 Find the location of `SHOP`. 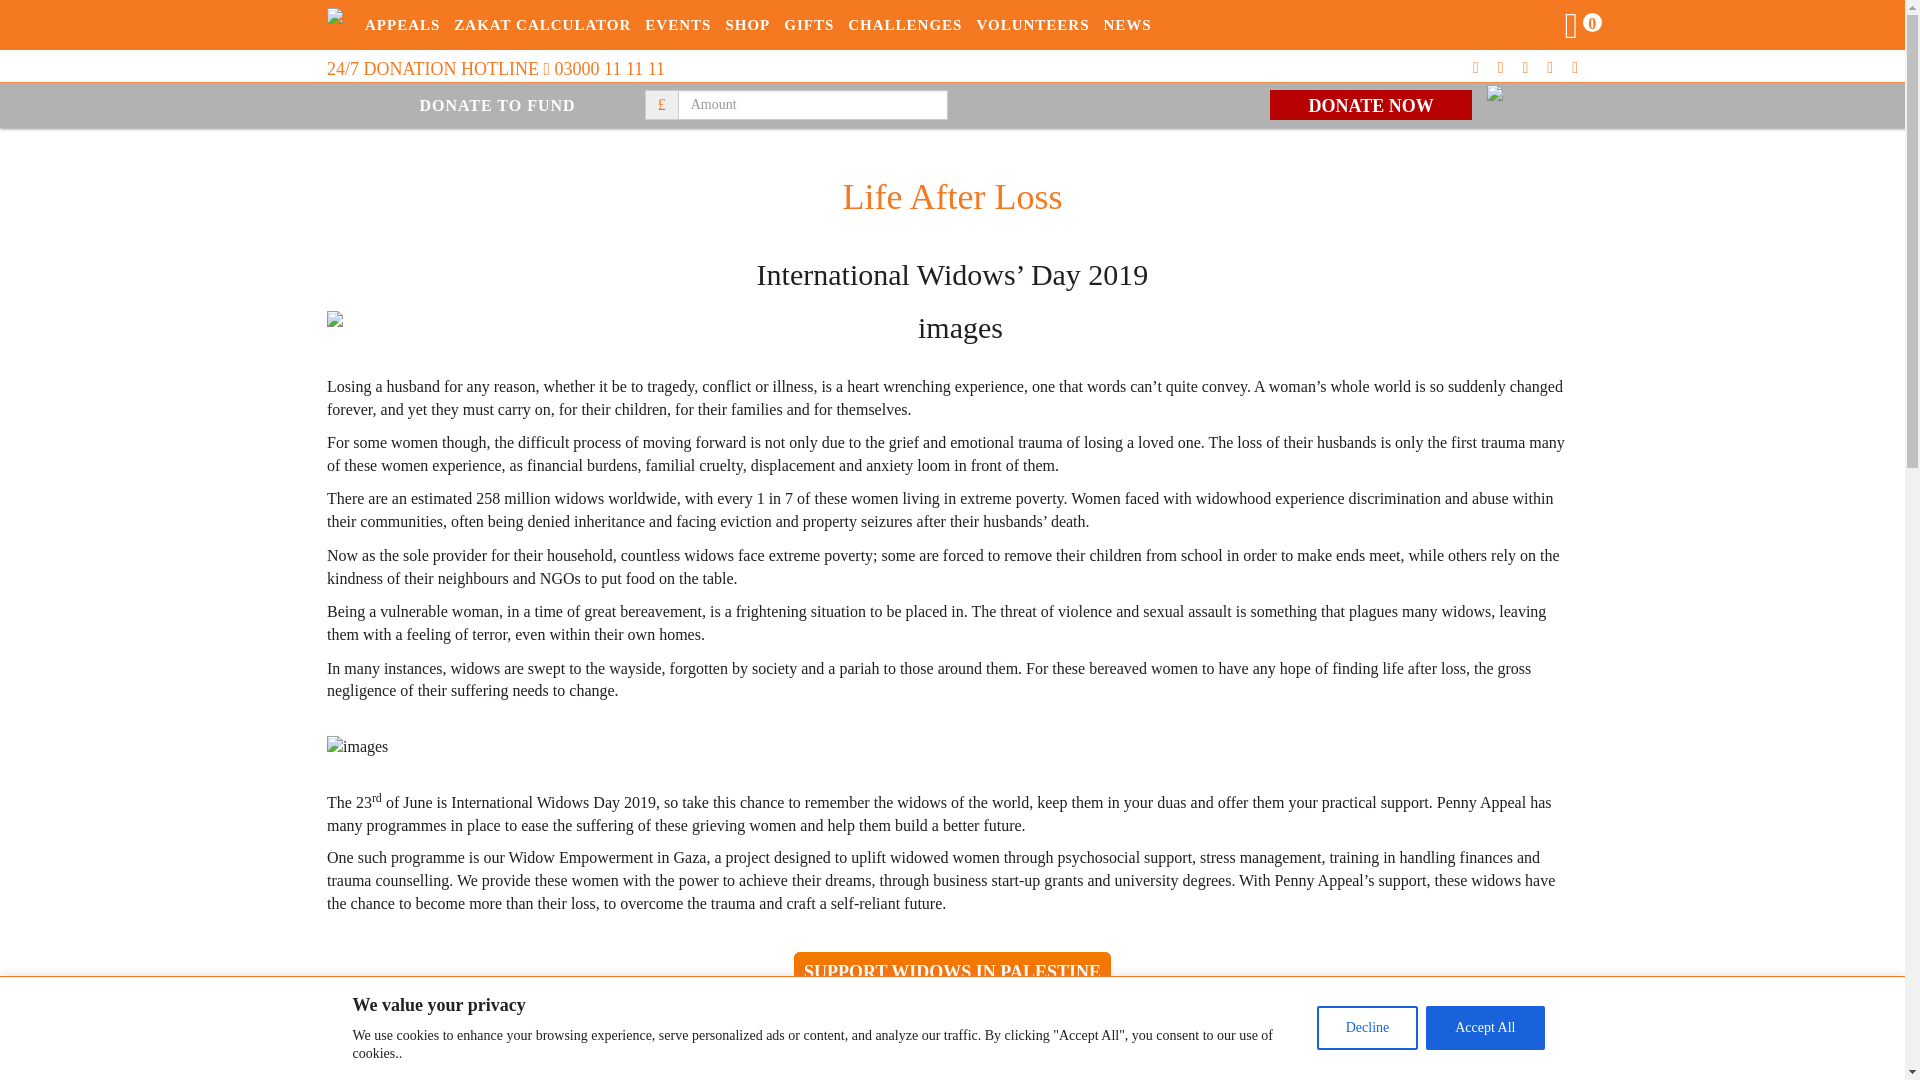

SHOP is located at coordinates (748, 24).